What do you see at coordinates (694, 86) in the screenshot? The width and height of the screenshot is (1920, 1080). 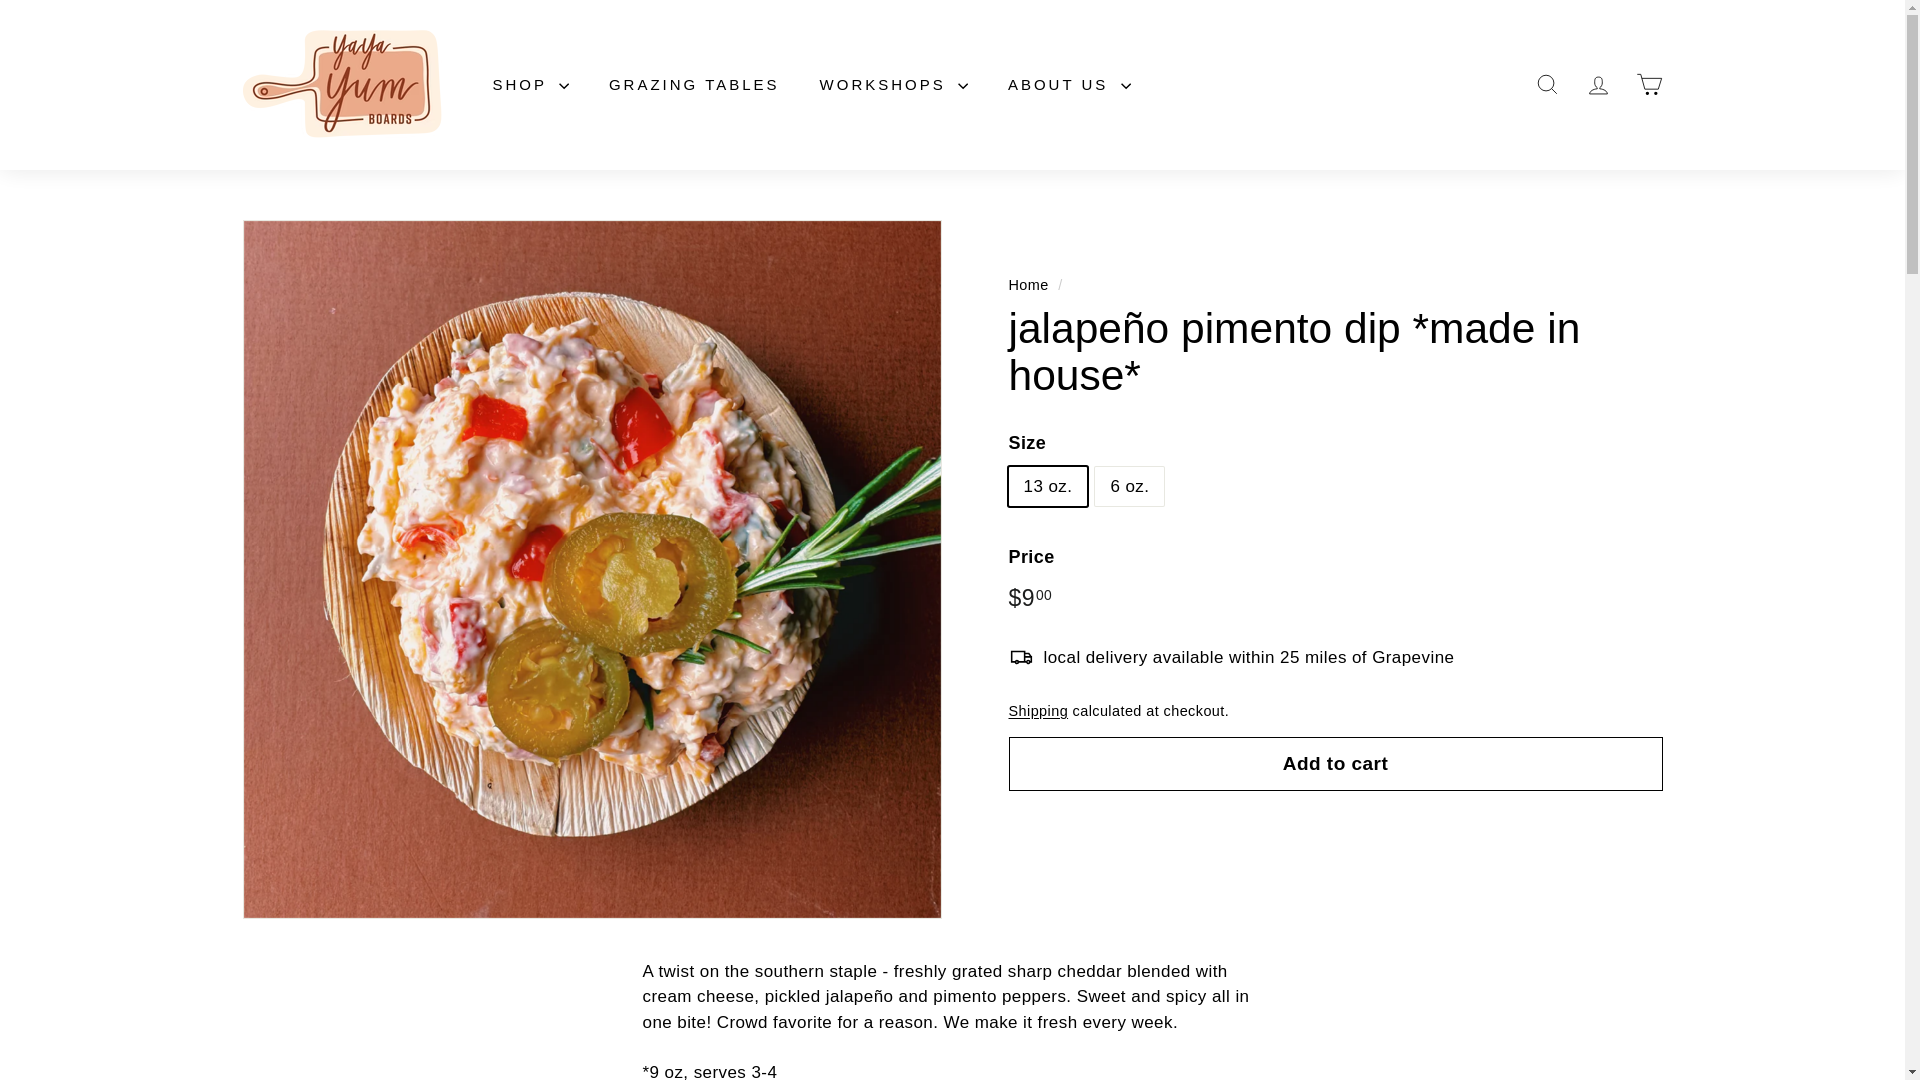 I see `GRAZING TABLES` at bounding box center [694, 86].